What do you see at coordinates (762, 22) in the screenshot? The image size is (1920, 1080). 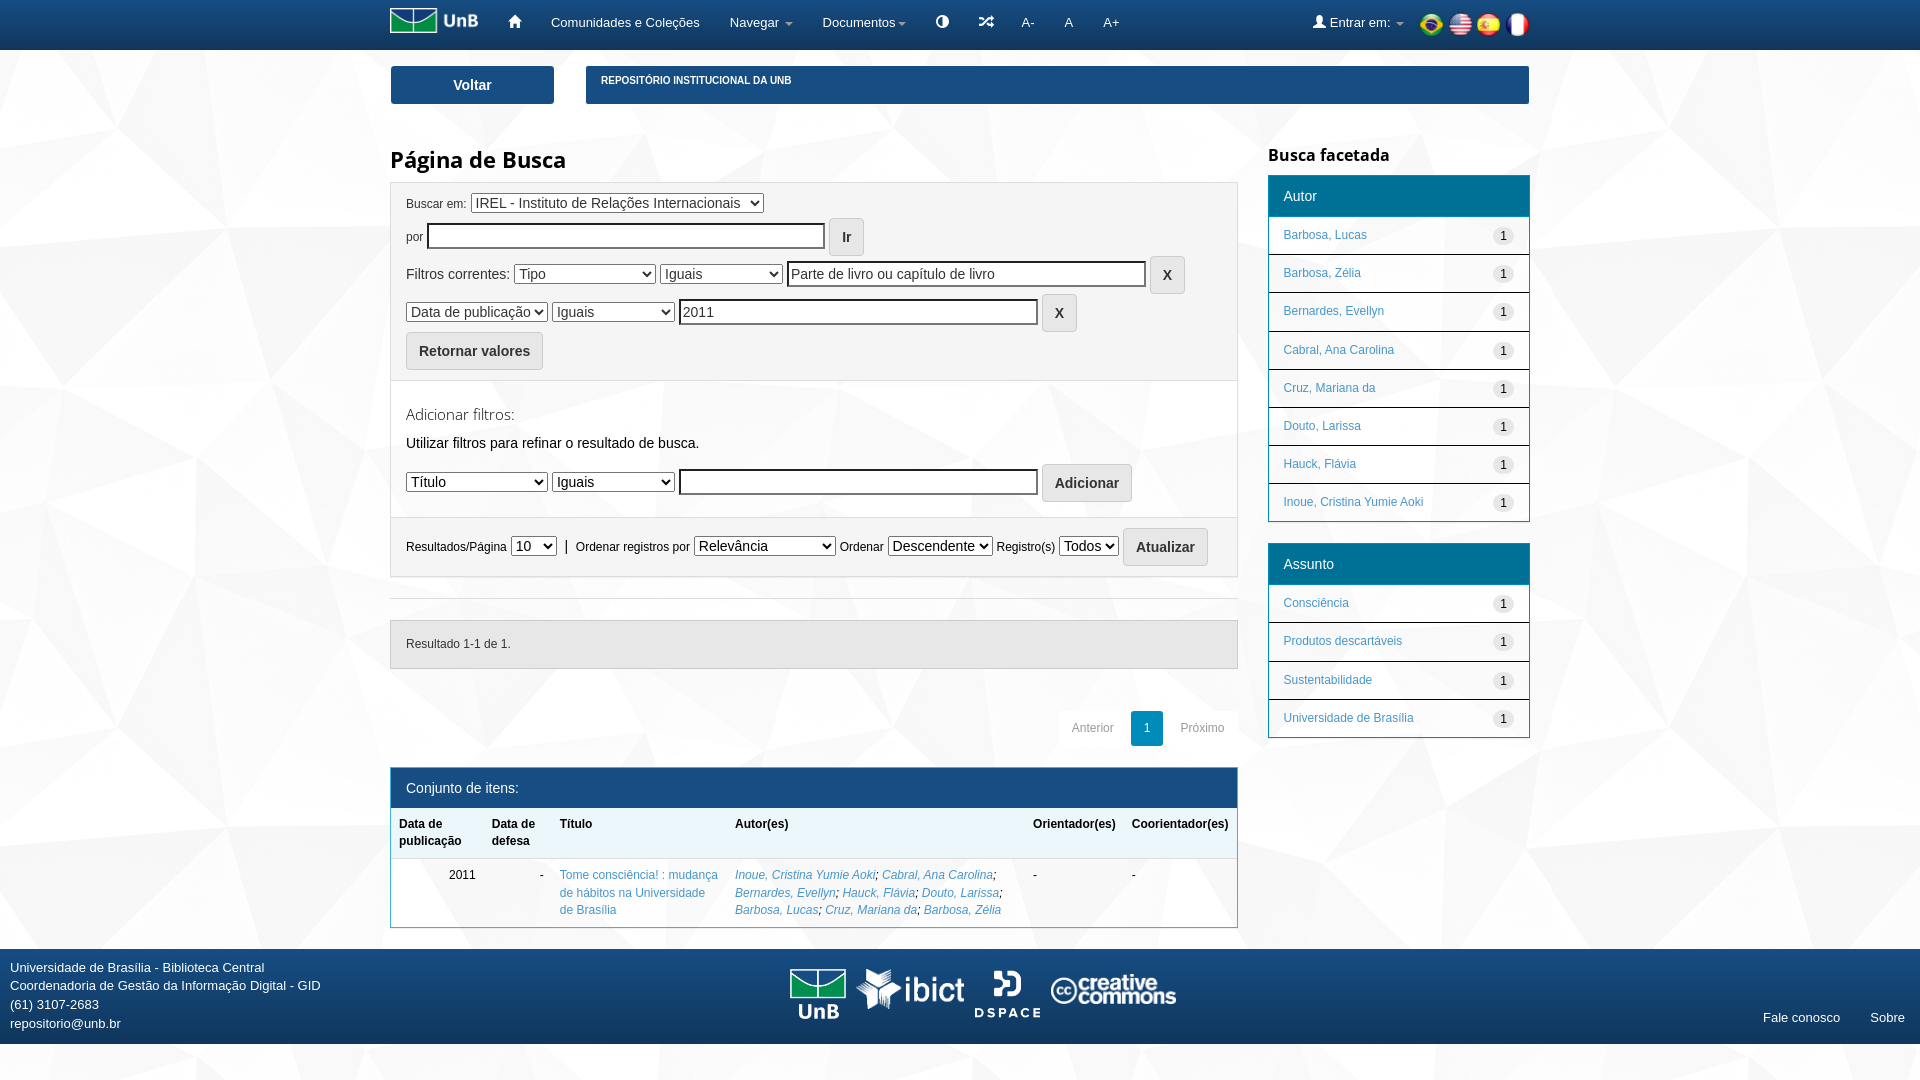 I see `Navegar` at bounding box center [762, 22].